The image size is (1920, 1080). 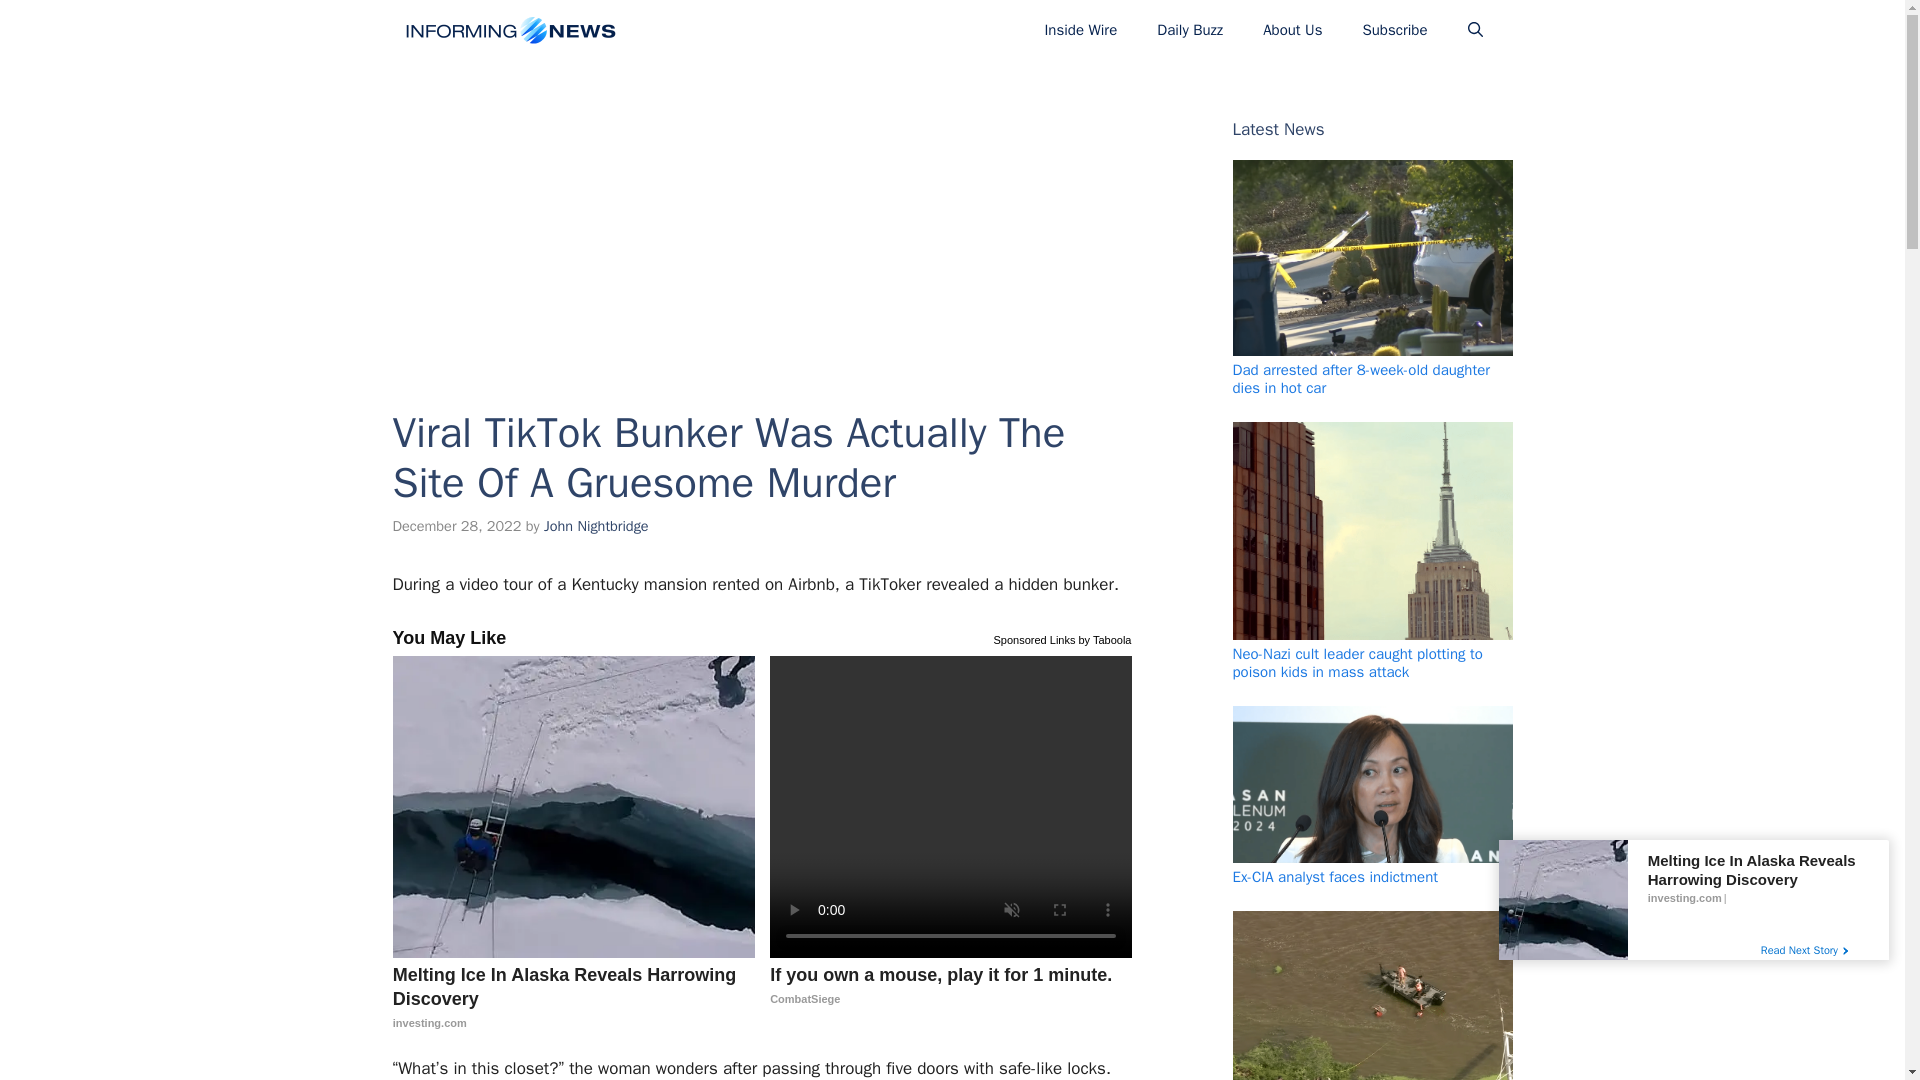 What do you see at coordinates (1080, 30) in the screenshot?
I see `If you own a mouse, play it for 1 minute.` at bounding box center [1080, 30].